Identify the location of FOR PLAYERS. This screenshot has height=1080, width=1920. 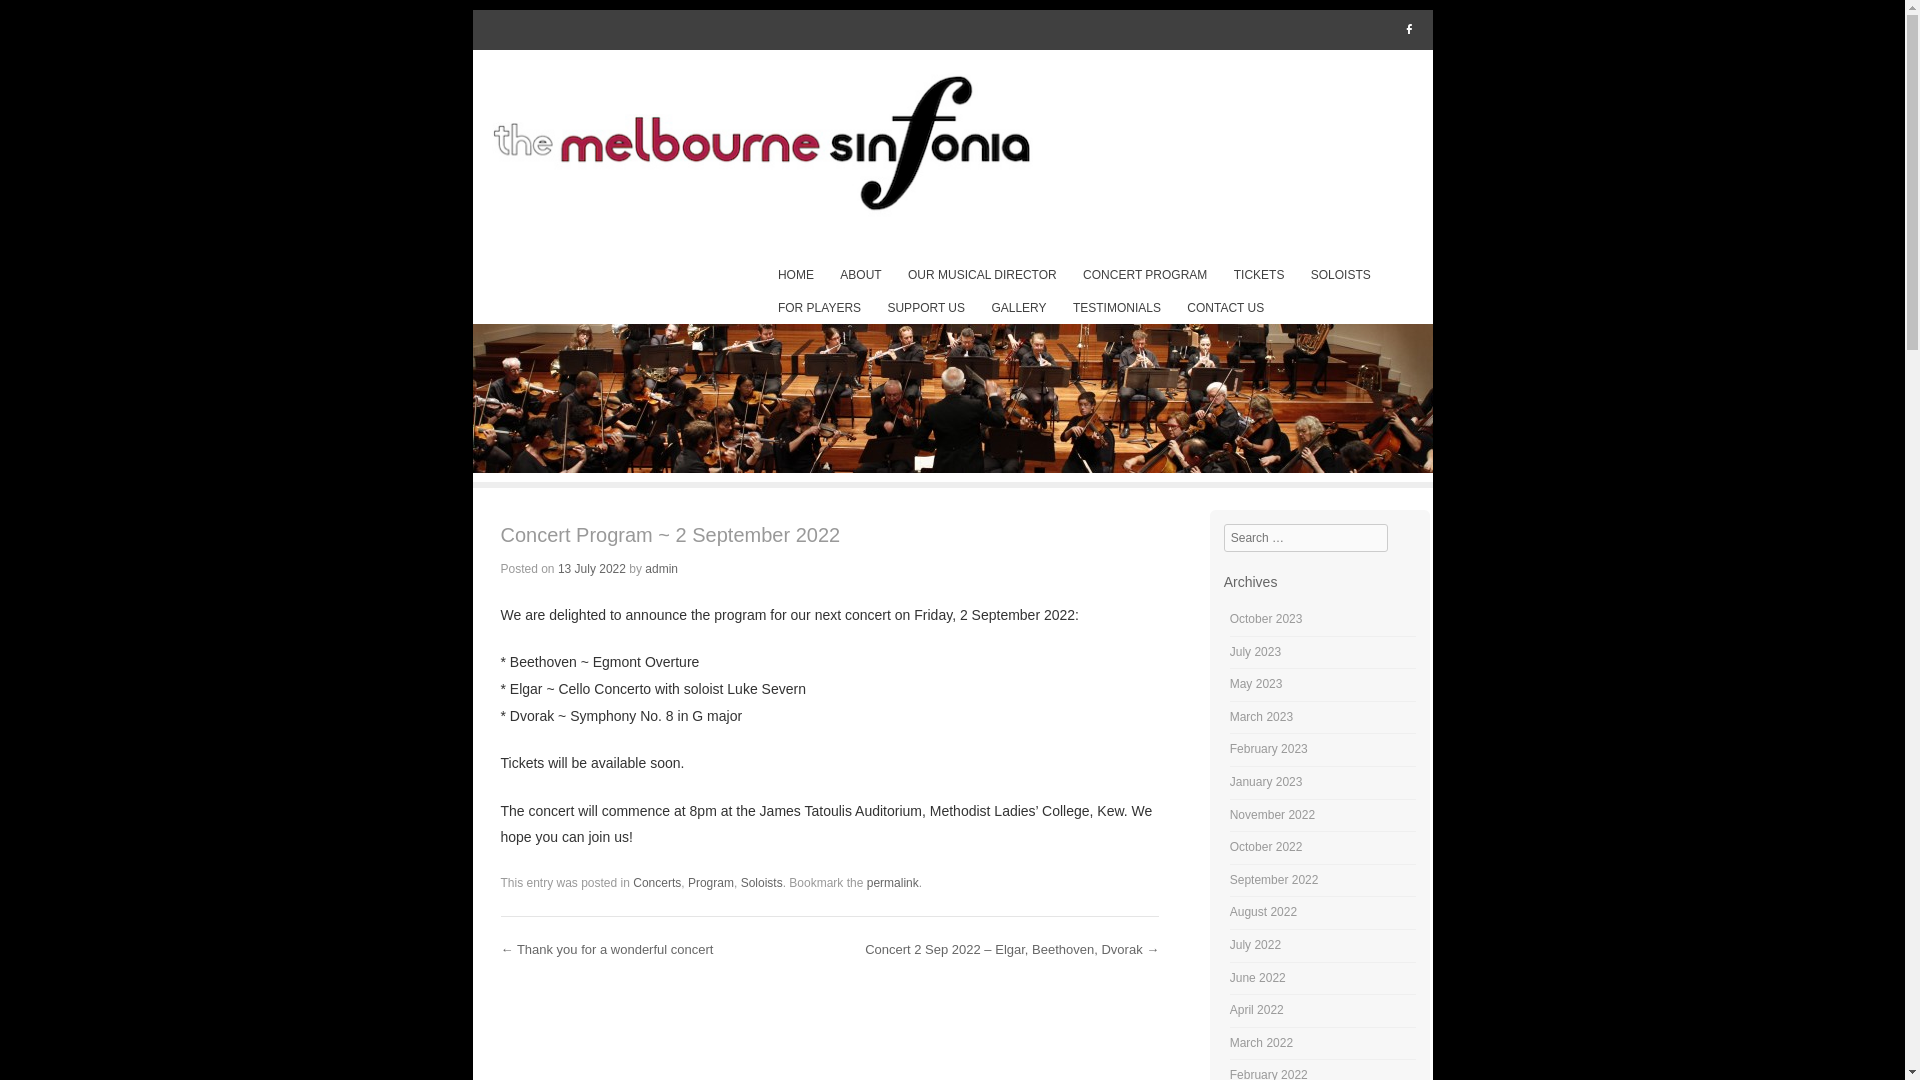
(819, 308).